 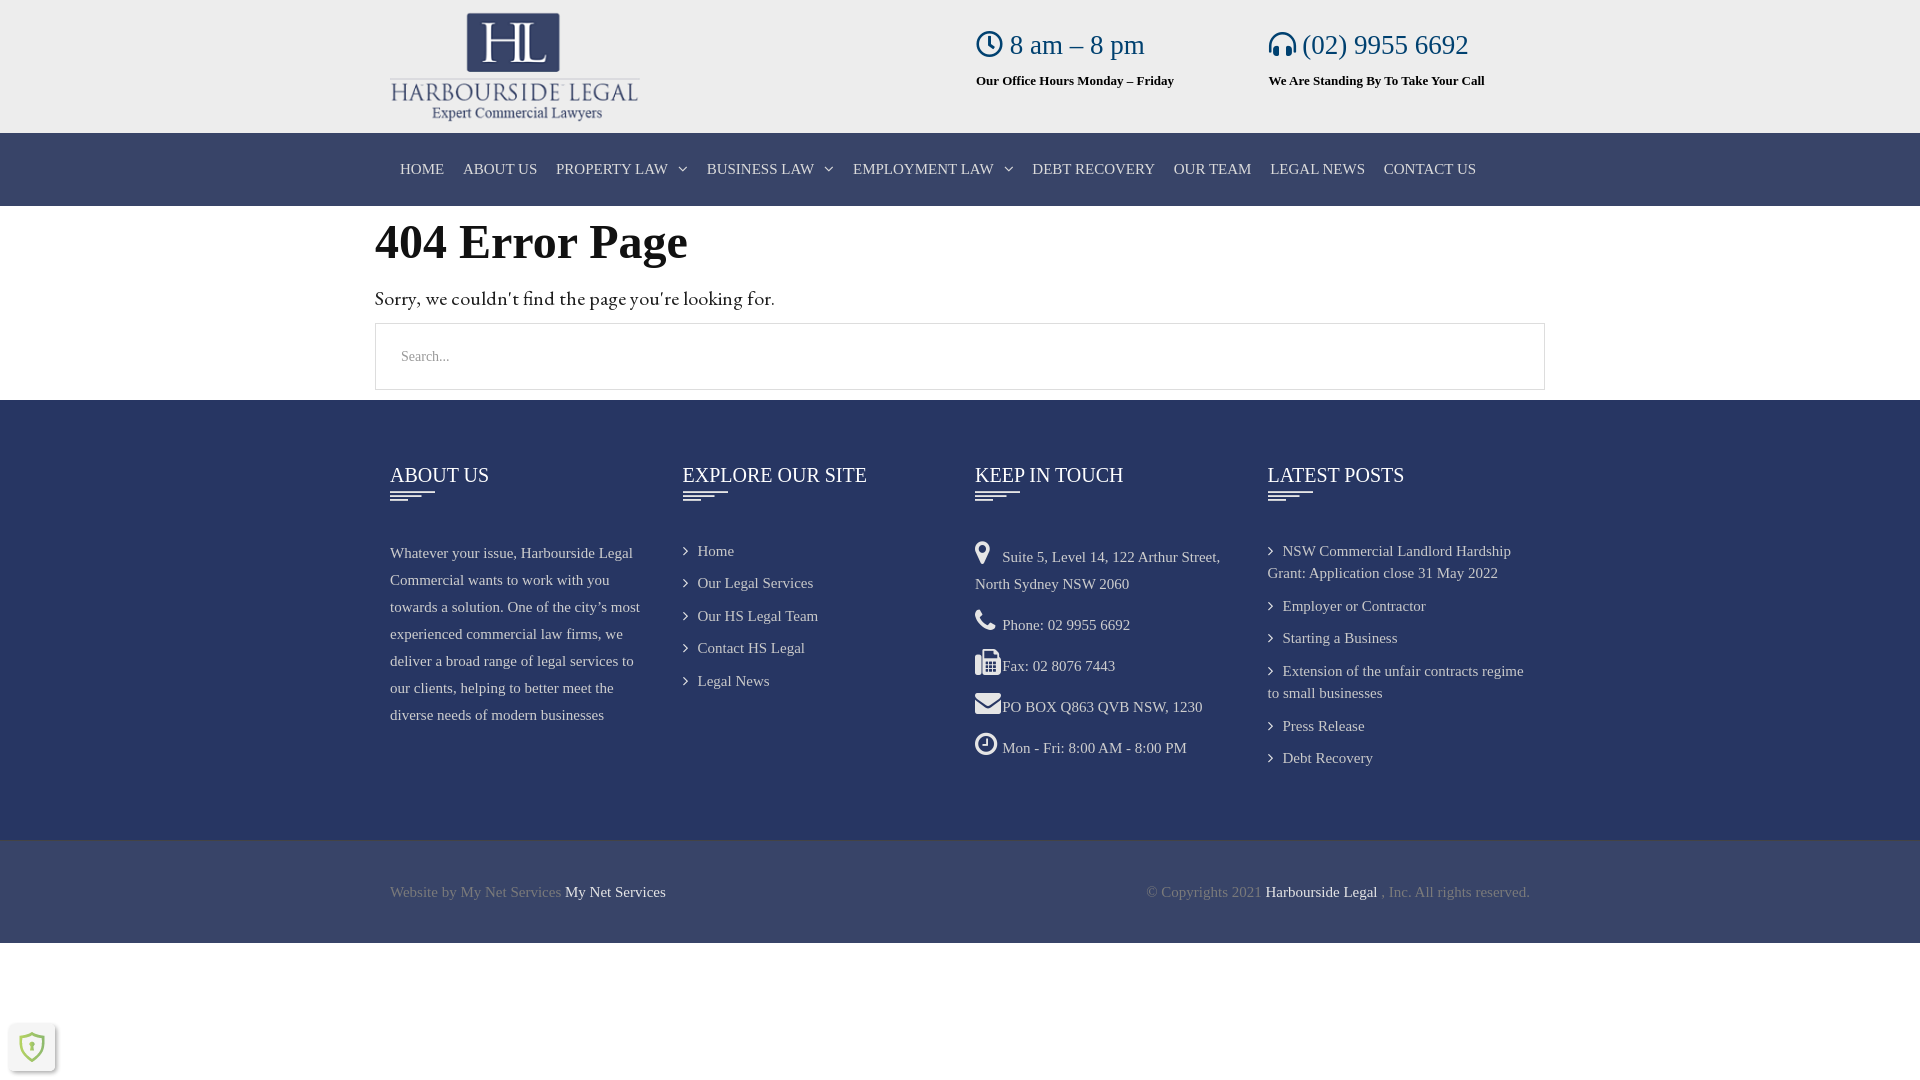 What do you see at coordinates (748, 583) in the screenshot?
I see `Our Legal Services` at bounding box center [748, 583].